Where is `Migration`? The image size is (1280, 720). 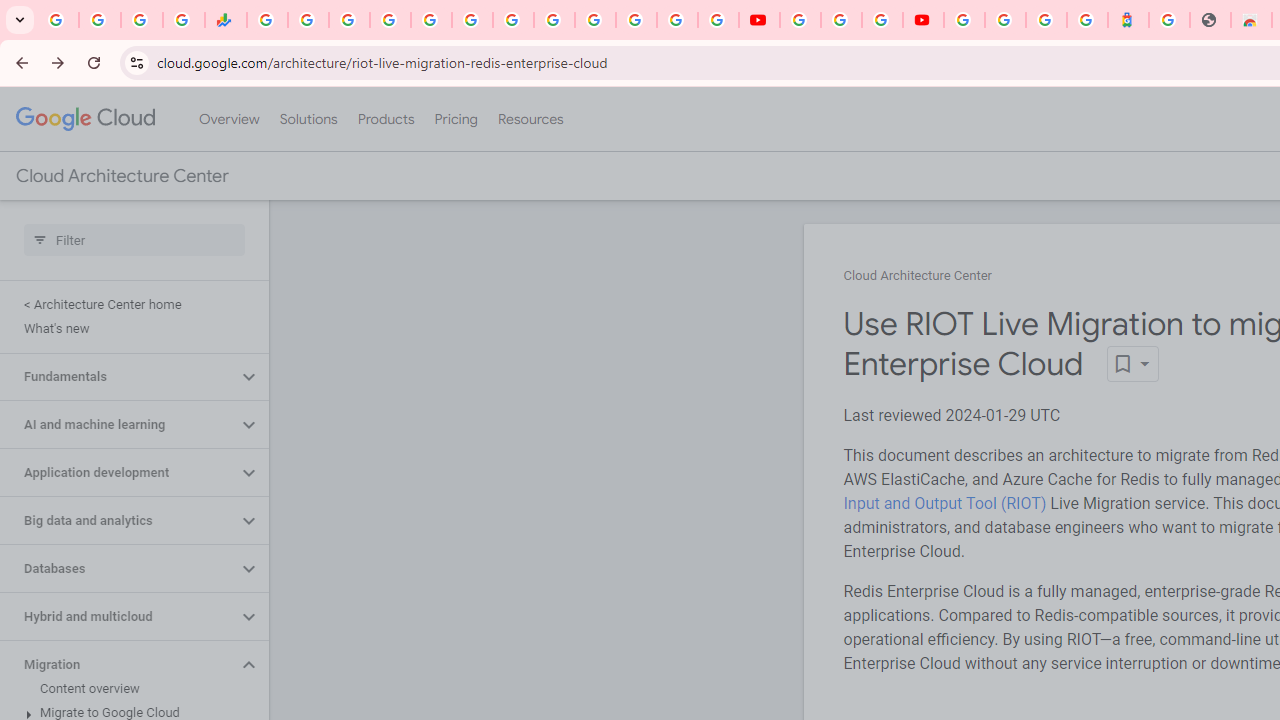 Migration is located at coordinates (118, 664).